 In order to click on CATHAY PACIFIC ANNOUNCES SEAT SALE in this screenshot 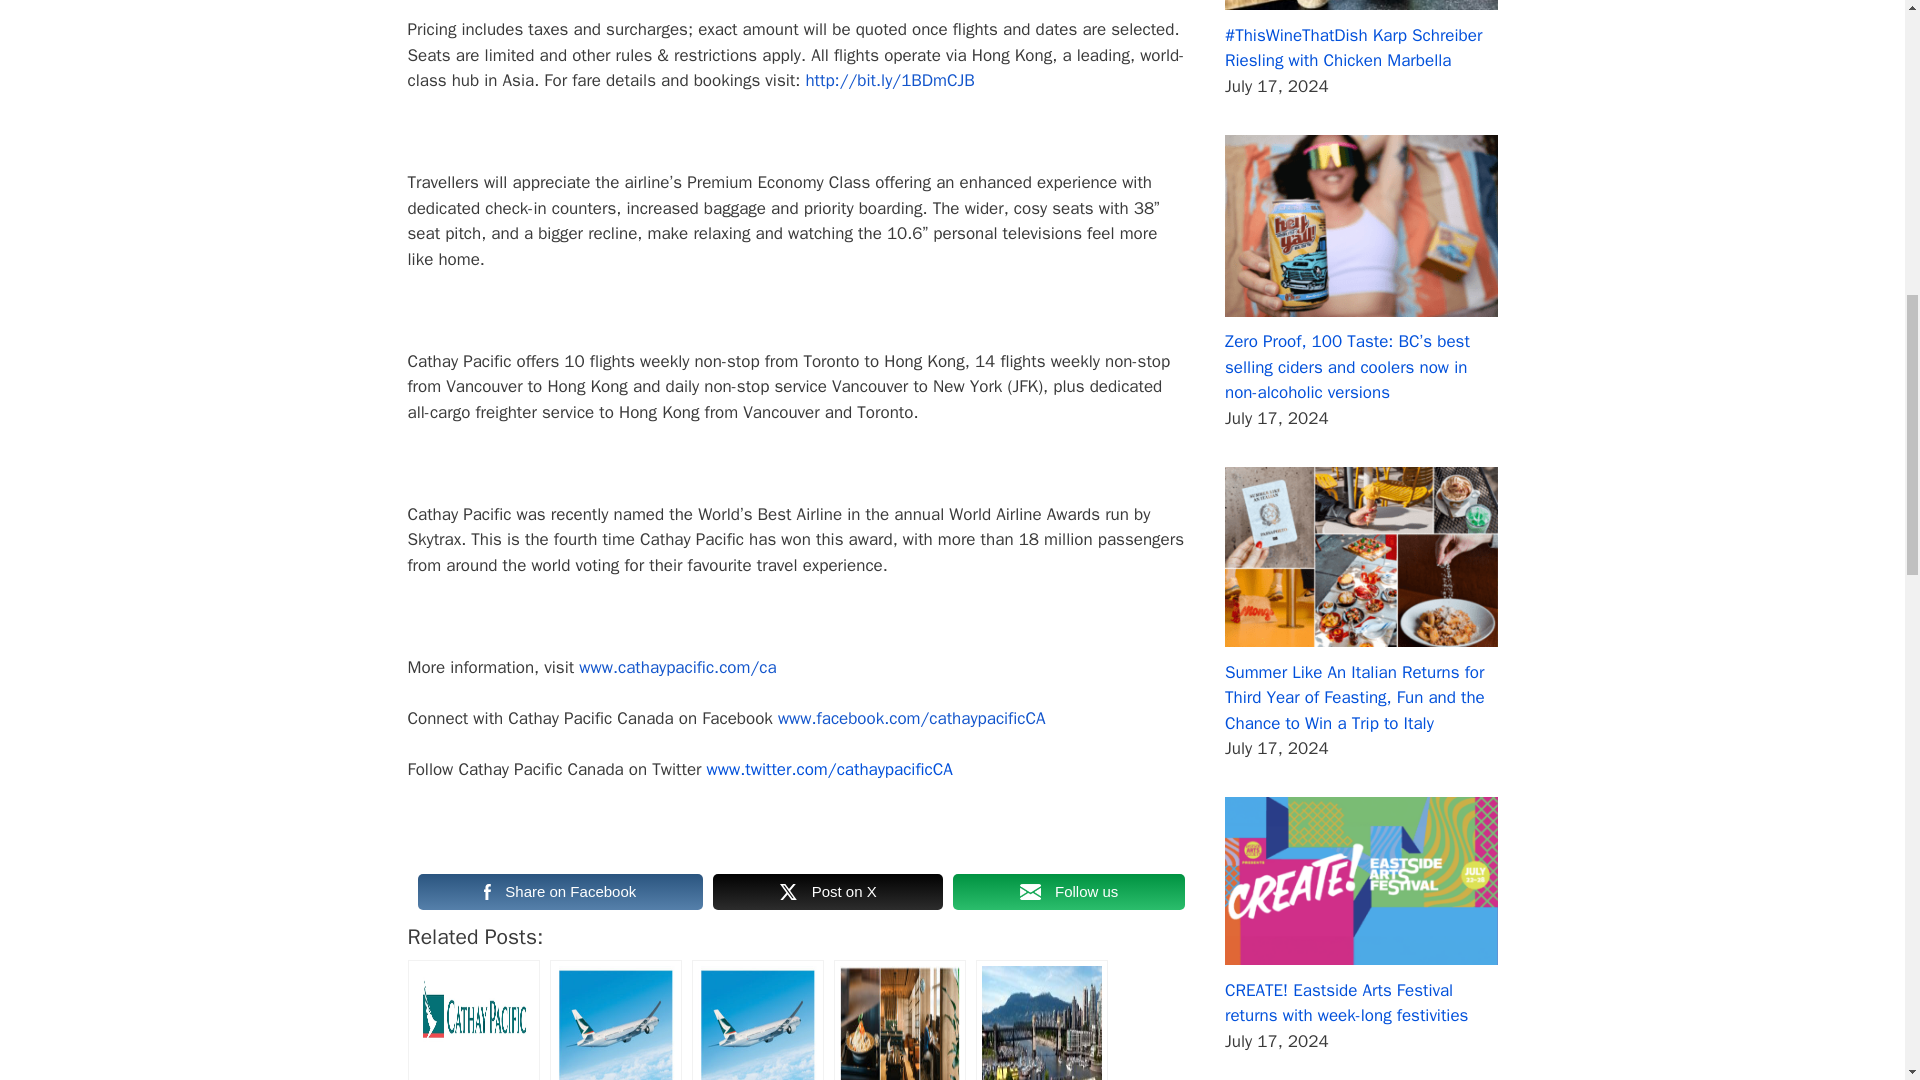, I will do `click(757, 1020)`.